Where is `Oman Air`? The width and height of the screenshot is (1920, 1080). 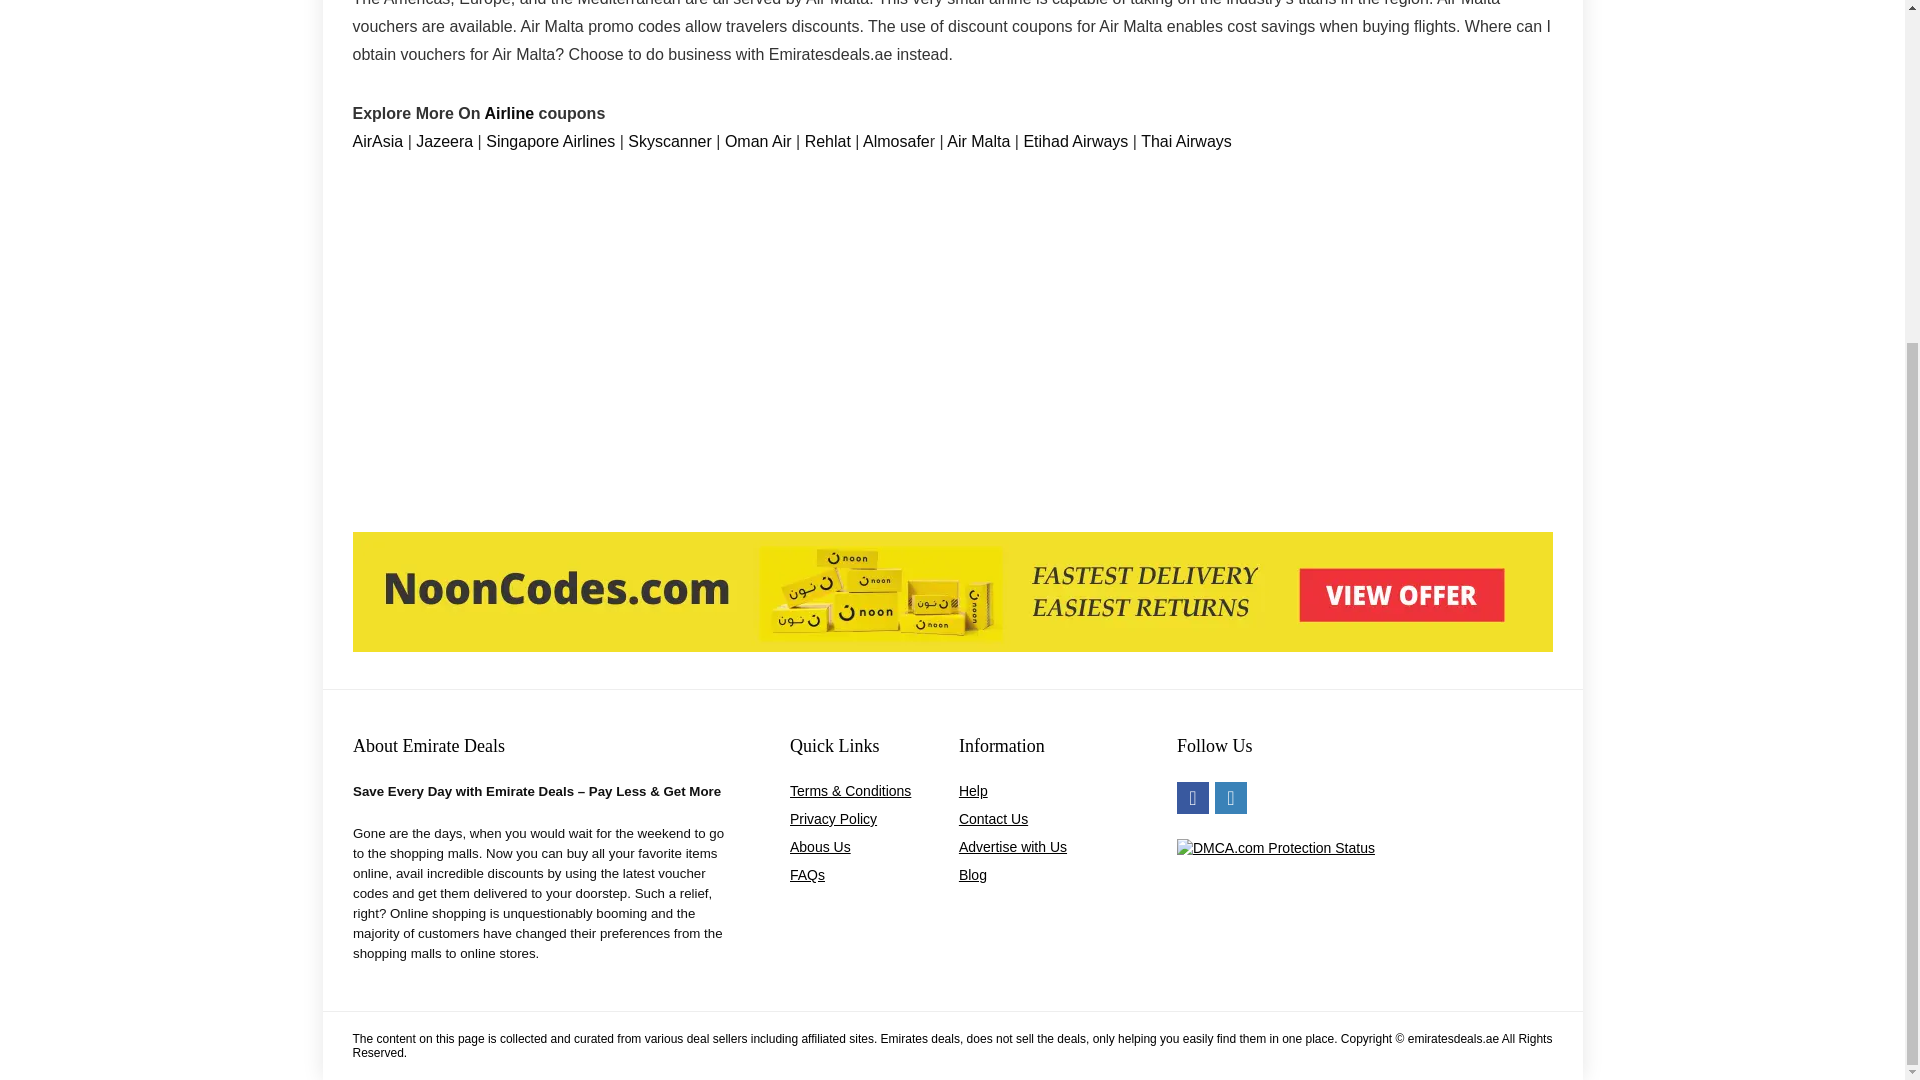
Oman Air is located at coordinates (760, 141).